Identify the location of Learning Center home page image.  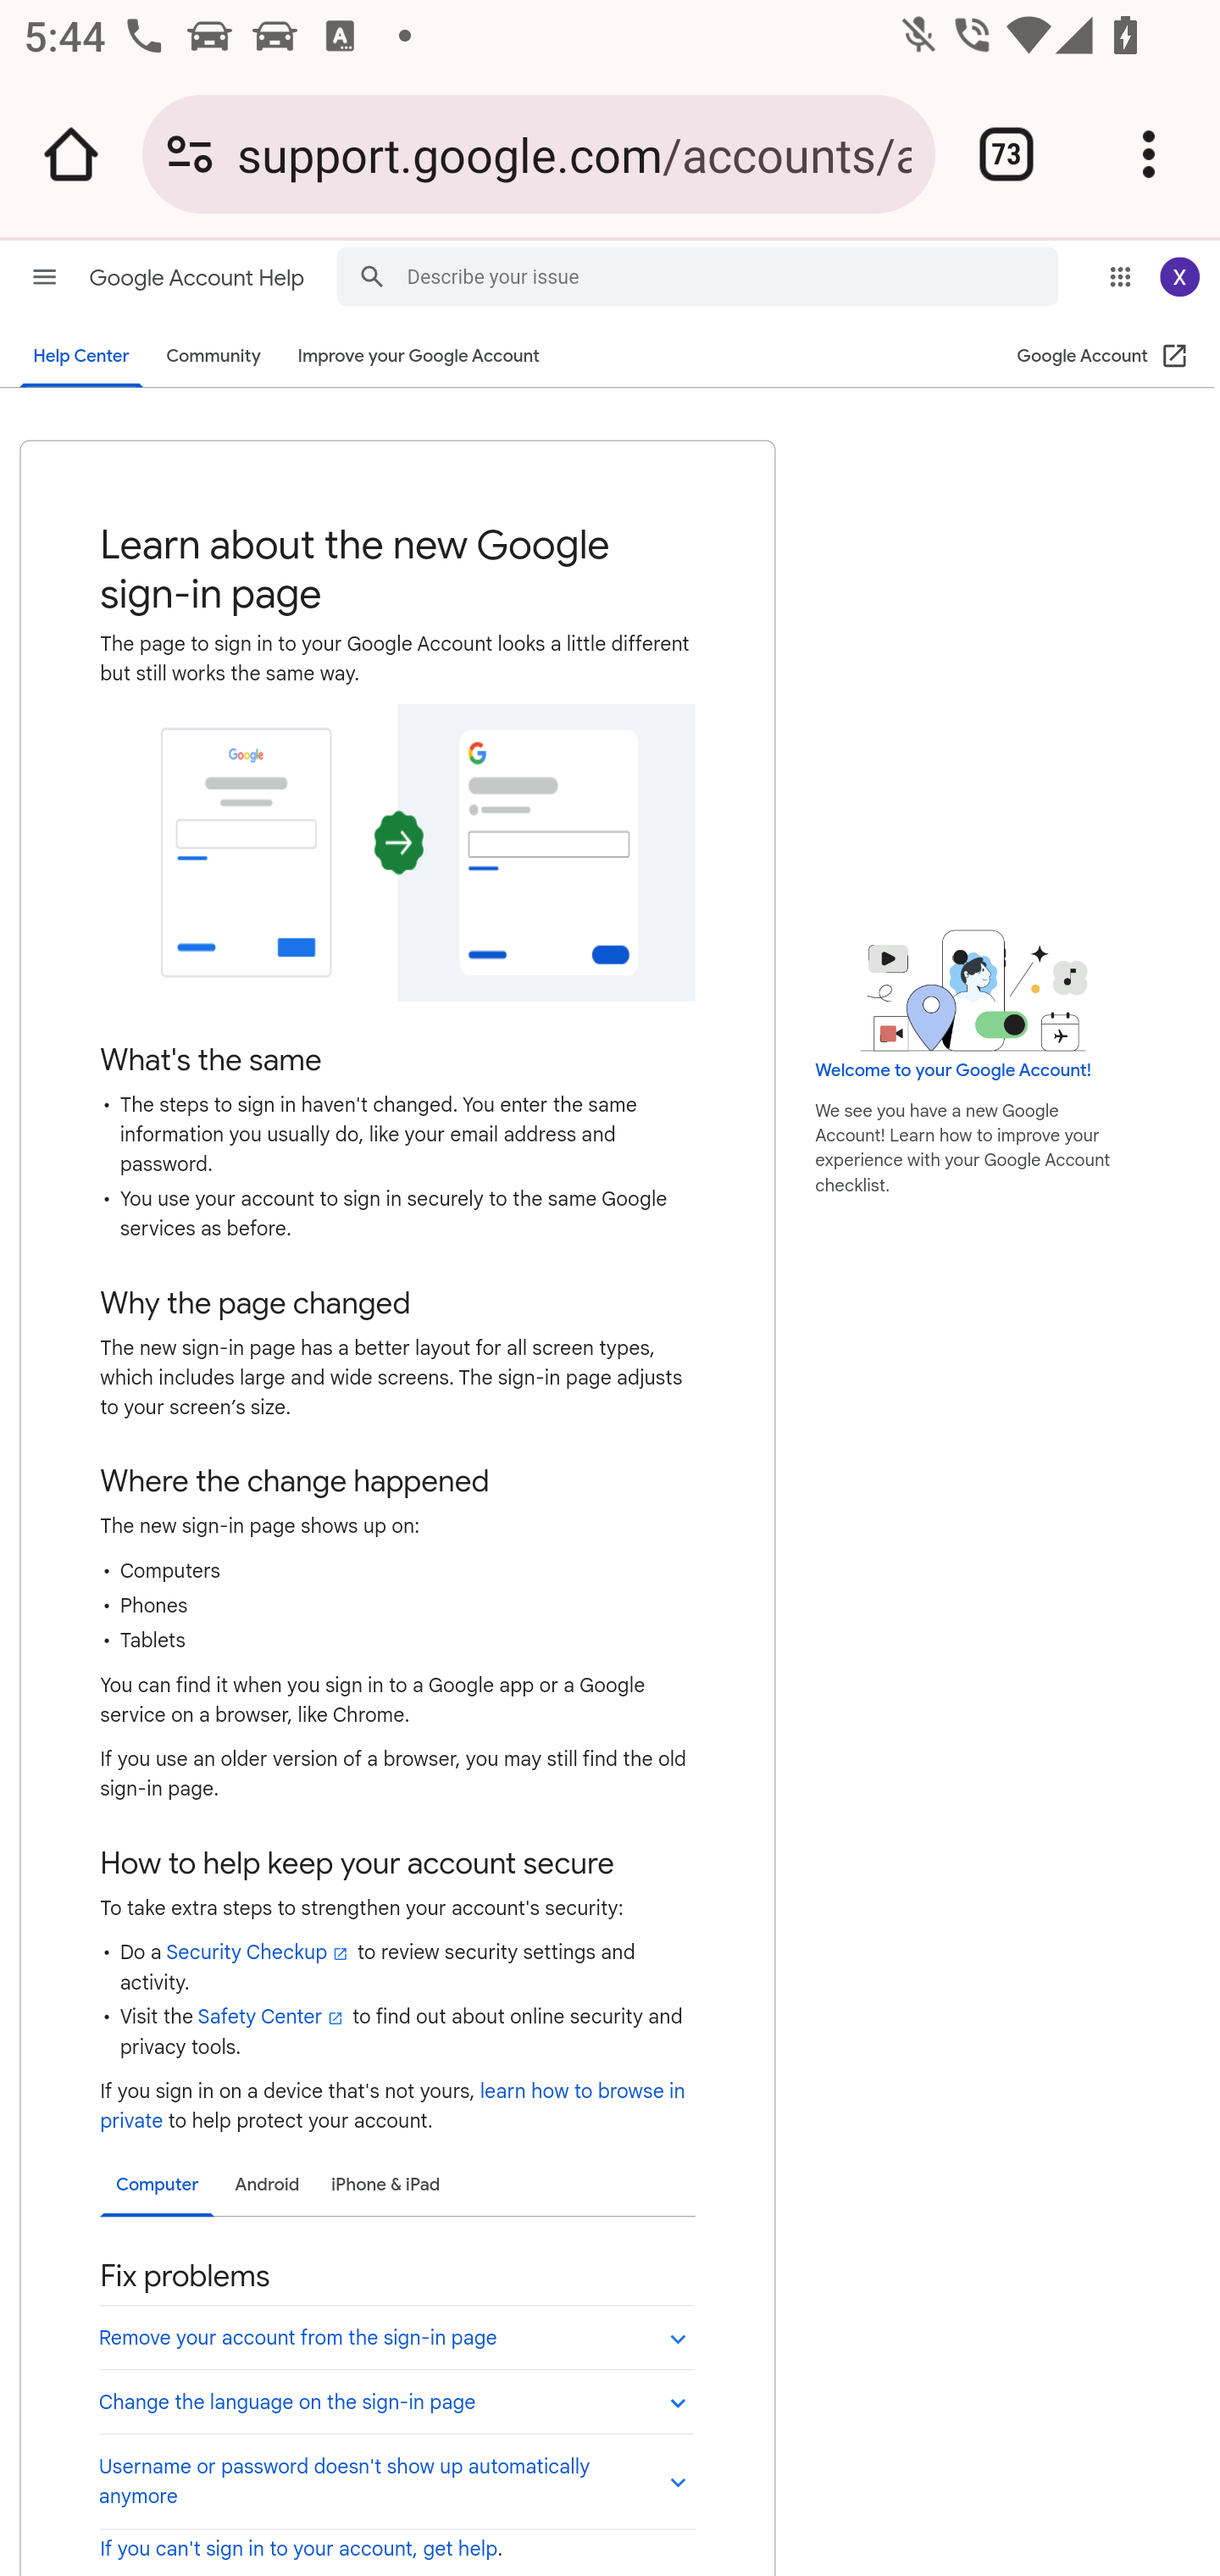
(973, 990).